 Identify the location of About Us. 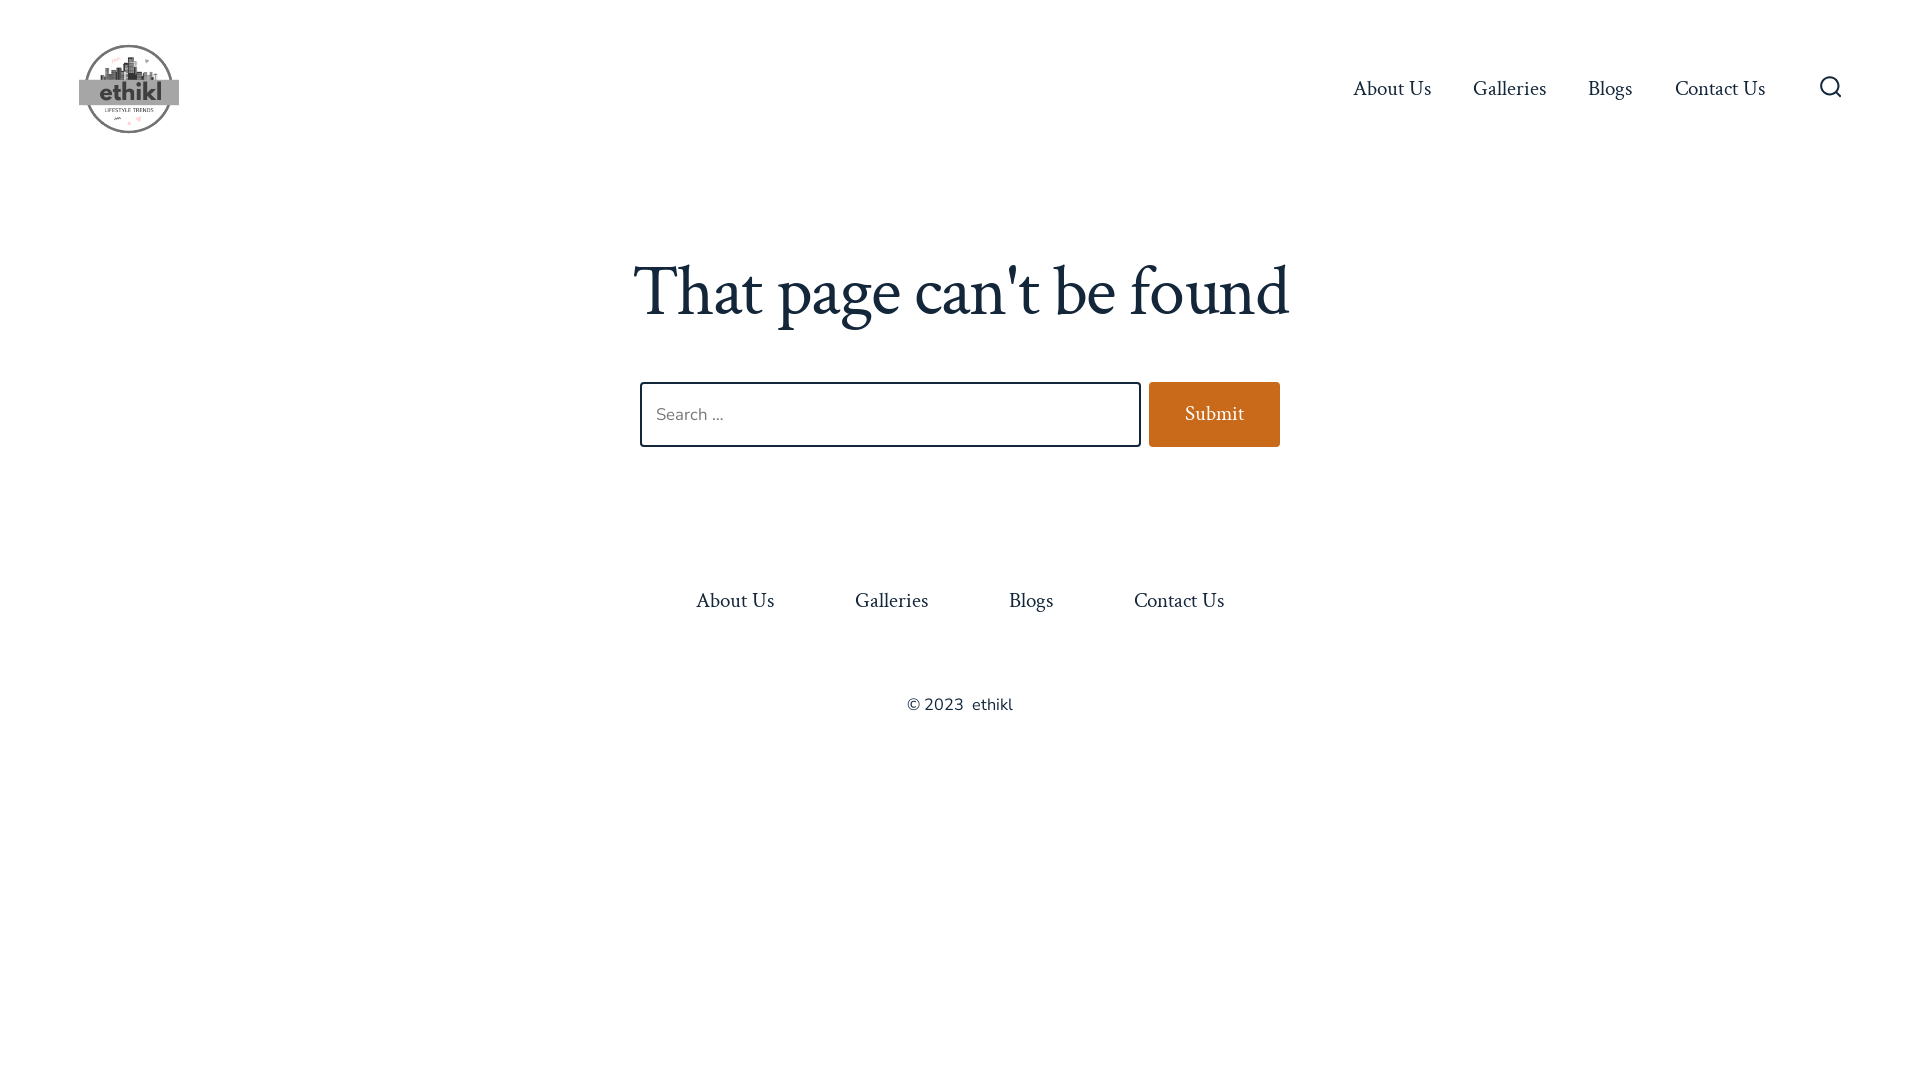
(1392, 89).